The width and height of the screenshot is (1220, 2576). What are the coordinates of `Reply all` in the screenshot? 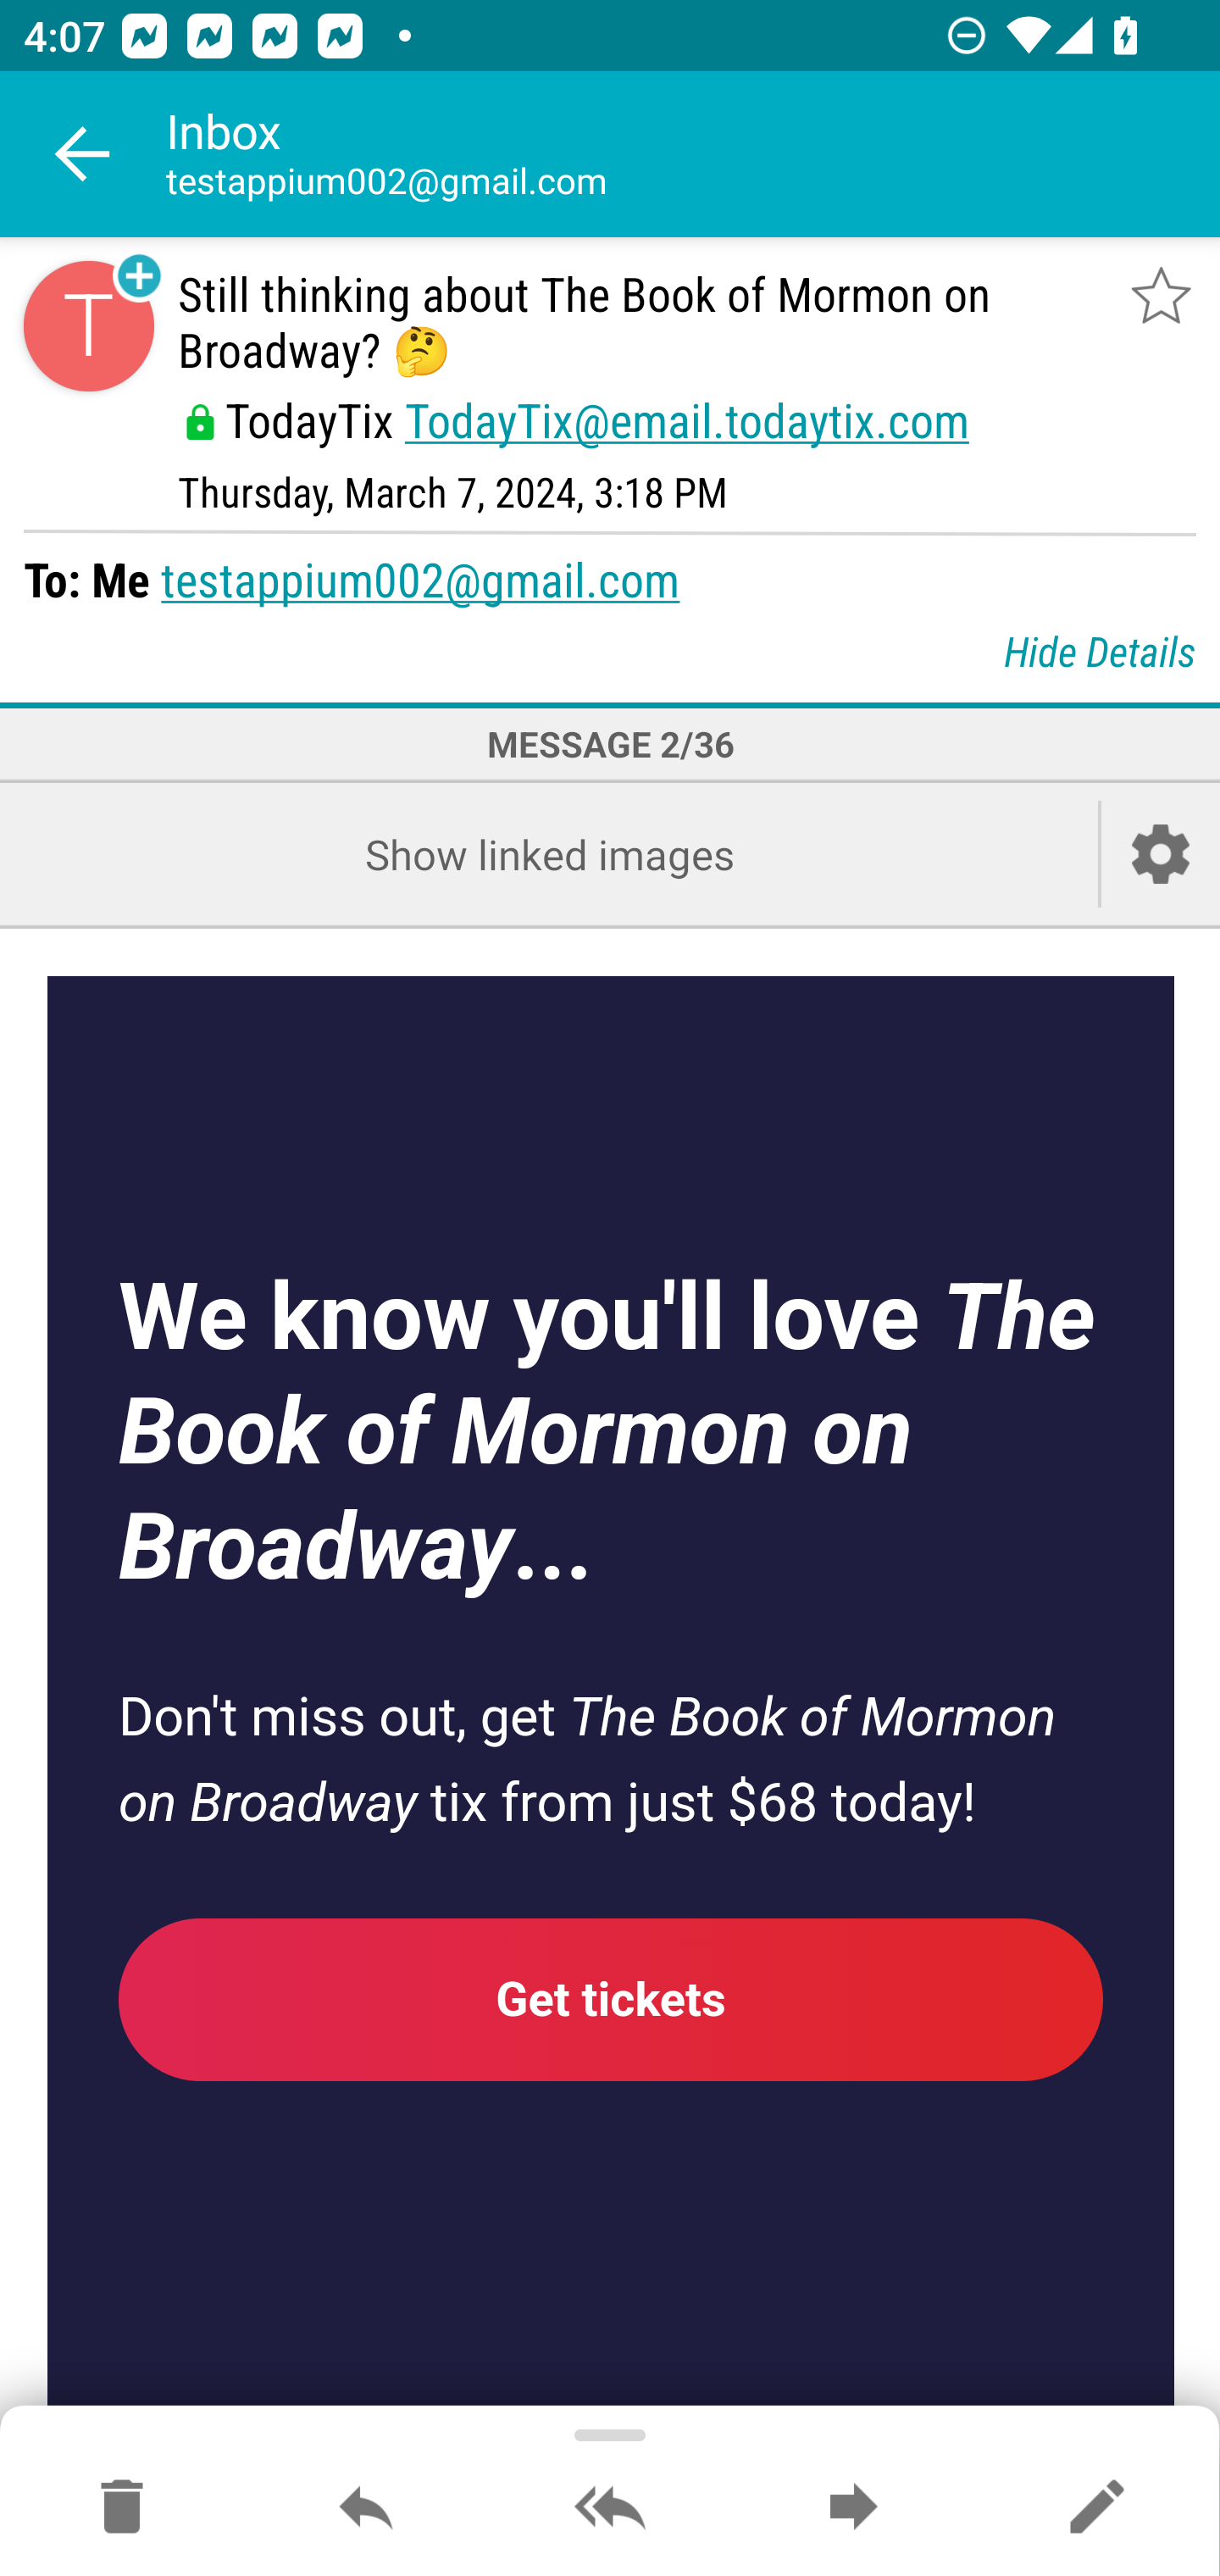 It's located at (610, 2508).